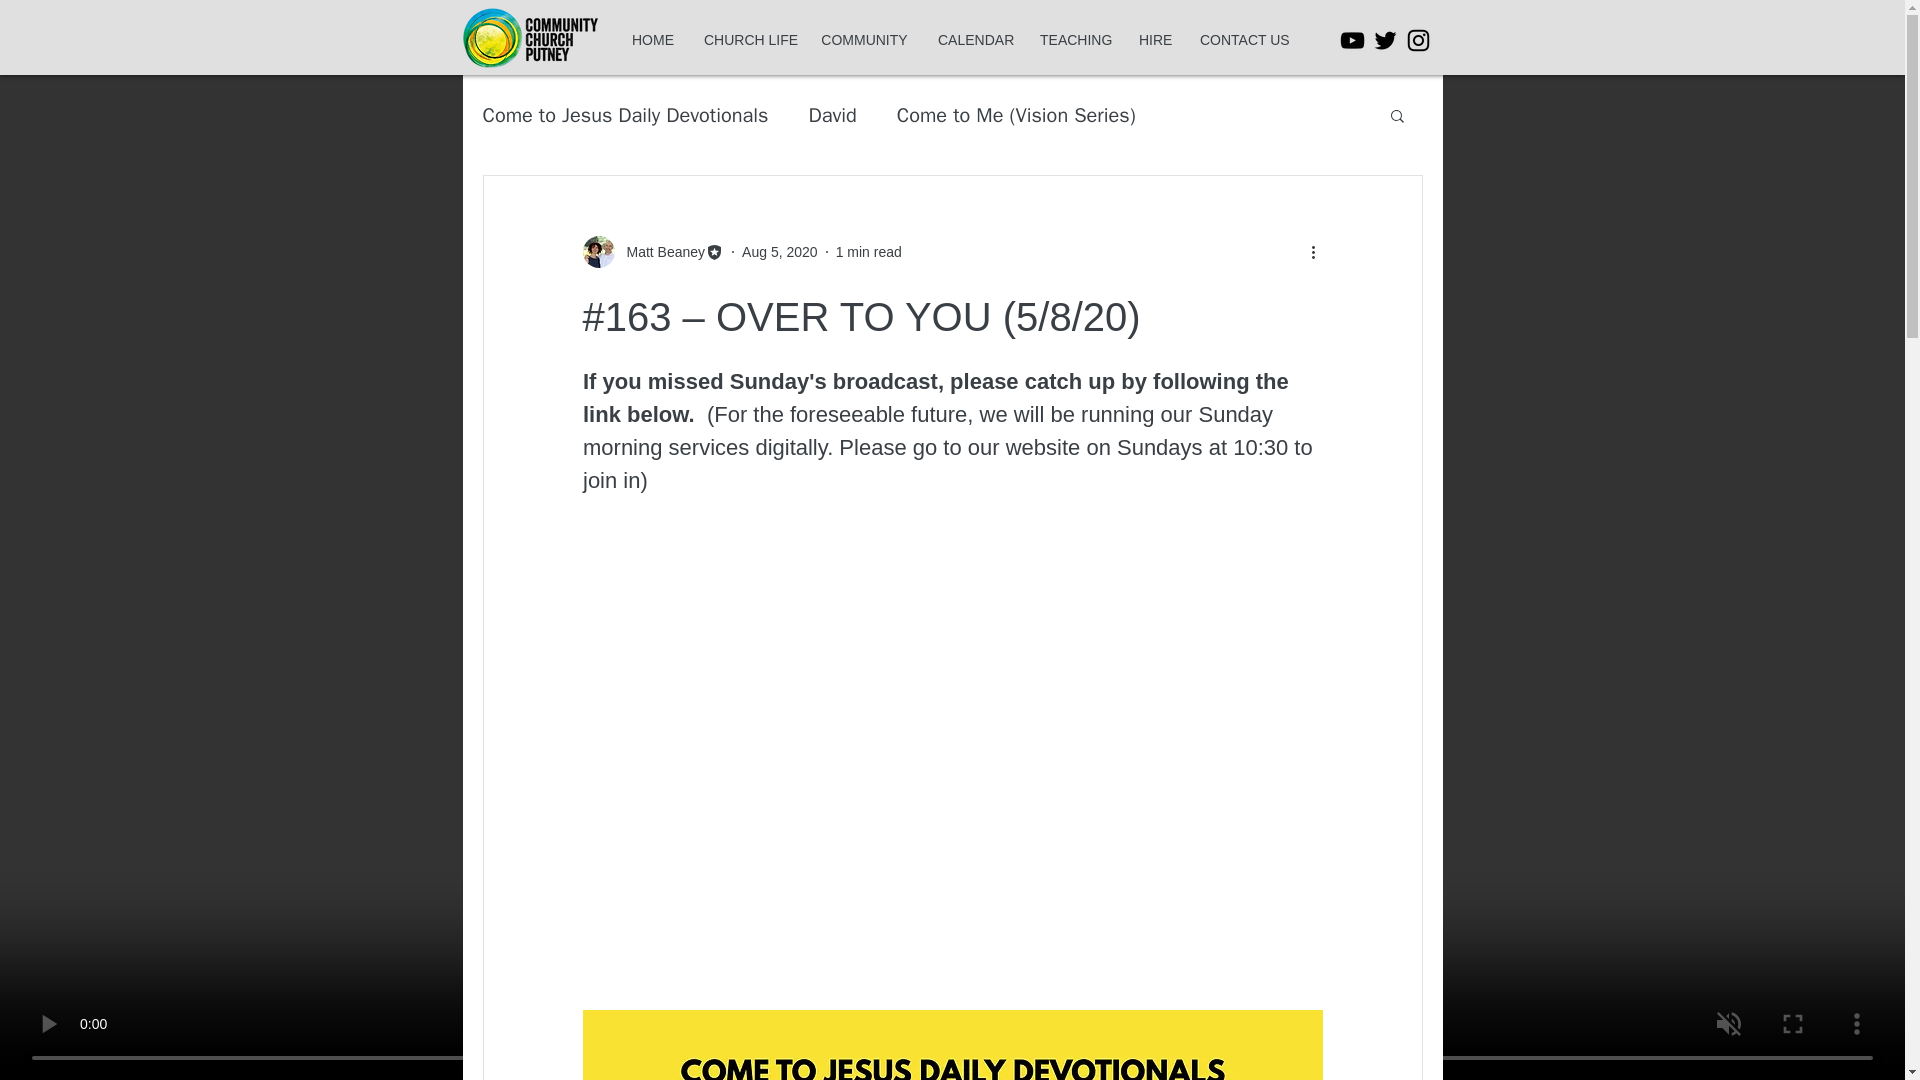  Describe the element at coordinates (779, 252) in the screenshot. I see `Aug 5, 2020` at that location.